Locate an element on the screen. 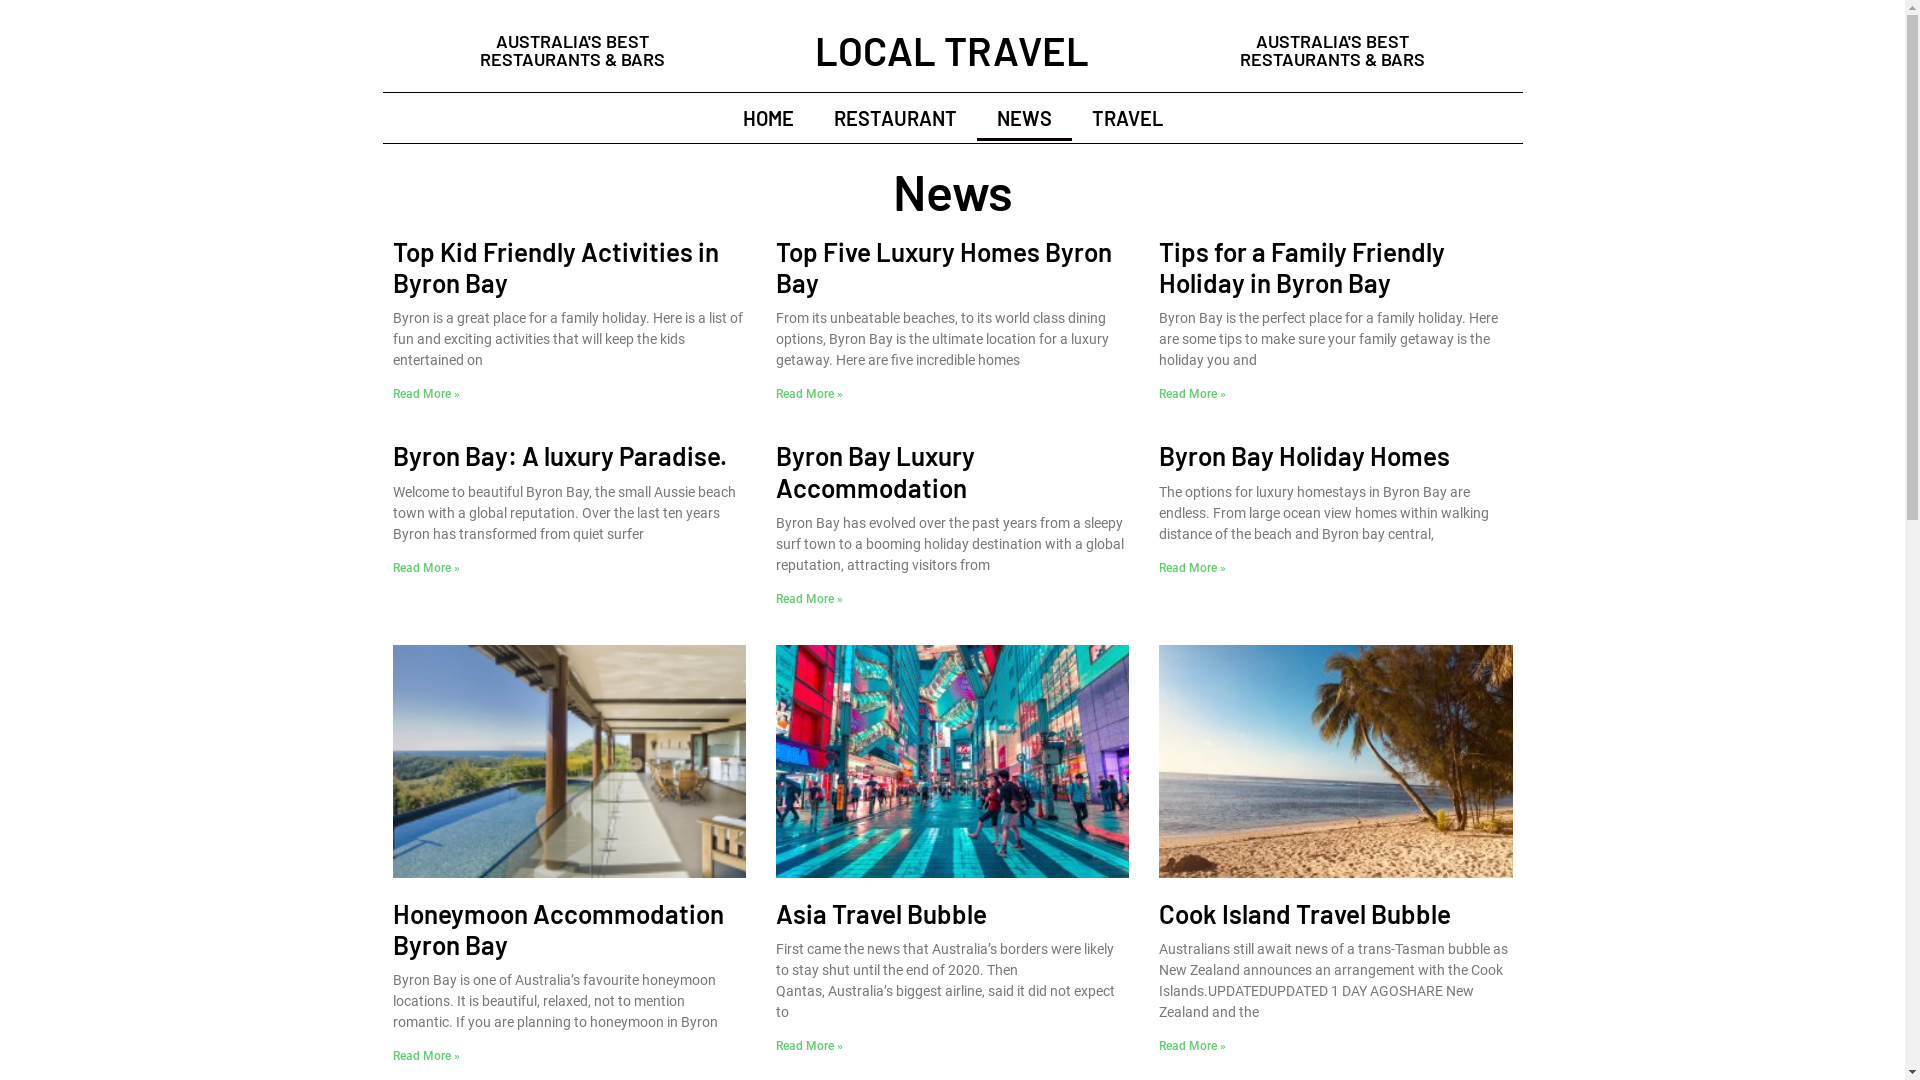  Tips for a Family Friendly Holiday in Byron Bay is located at coordinates (1302, 267).